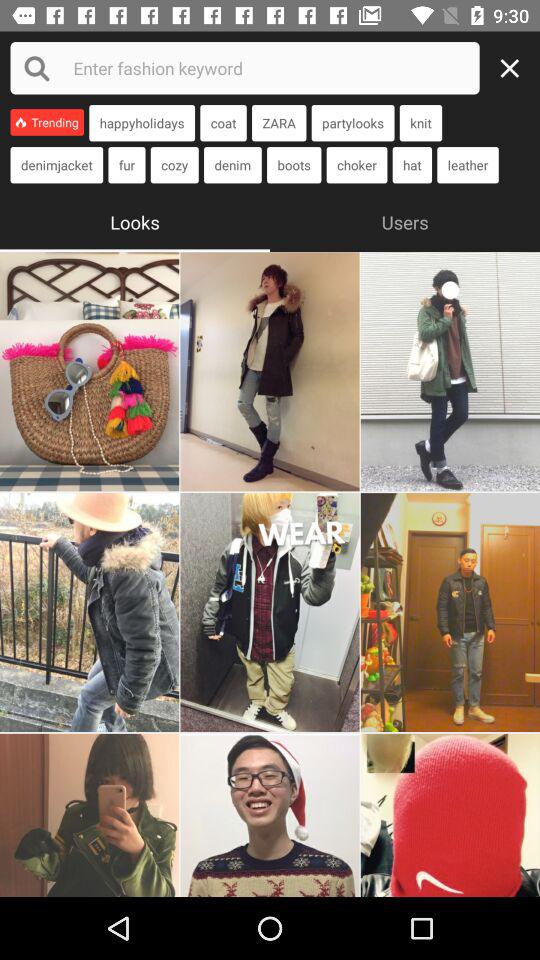  I want to click on view selected, so click(270, 612).